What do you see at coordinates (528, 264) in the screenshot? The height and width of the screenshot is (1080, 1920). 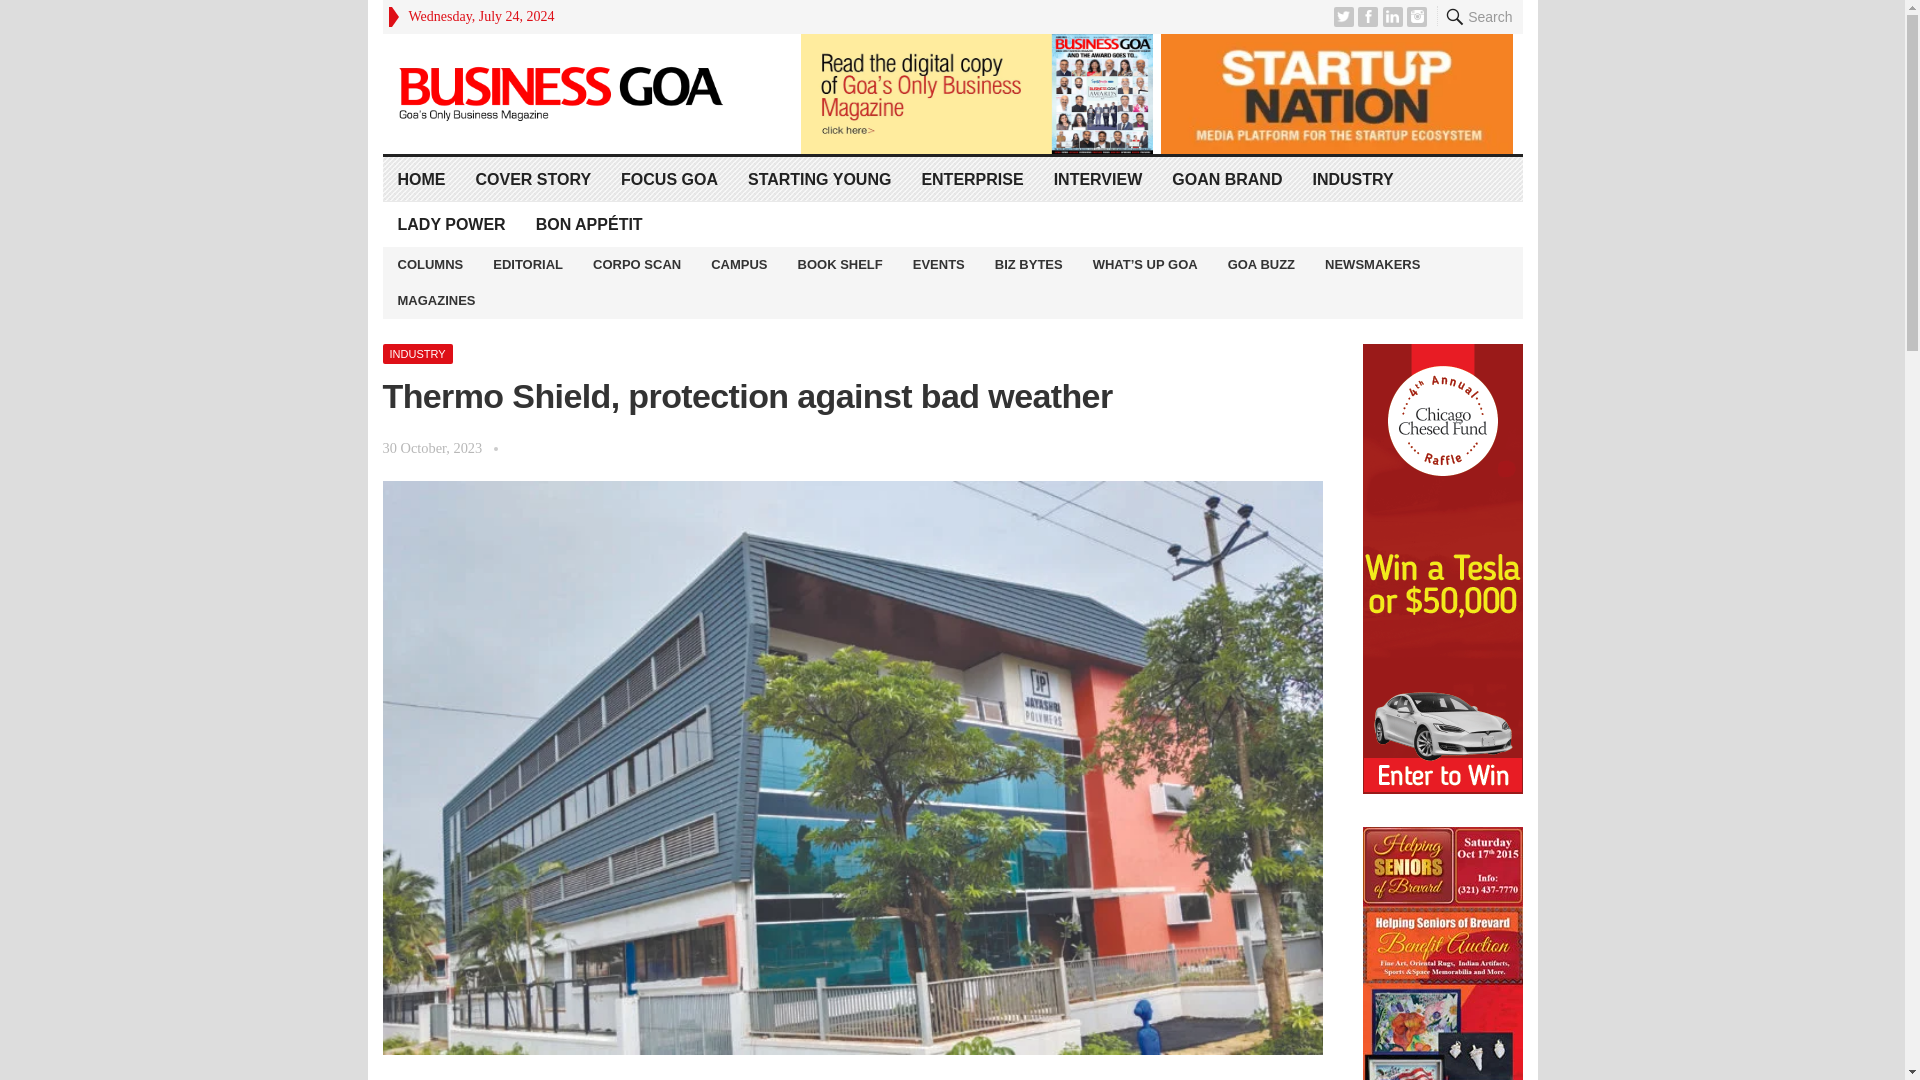 I see `EDITORIAL` at bounding box center [528, 264].